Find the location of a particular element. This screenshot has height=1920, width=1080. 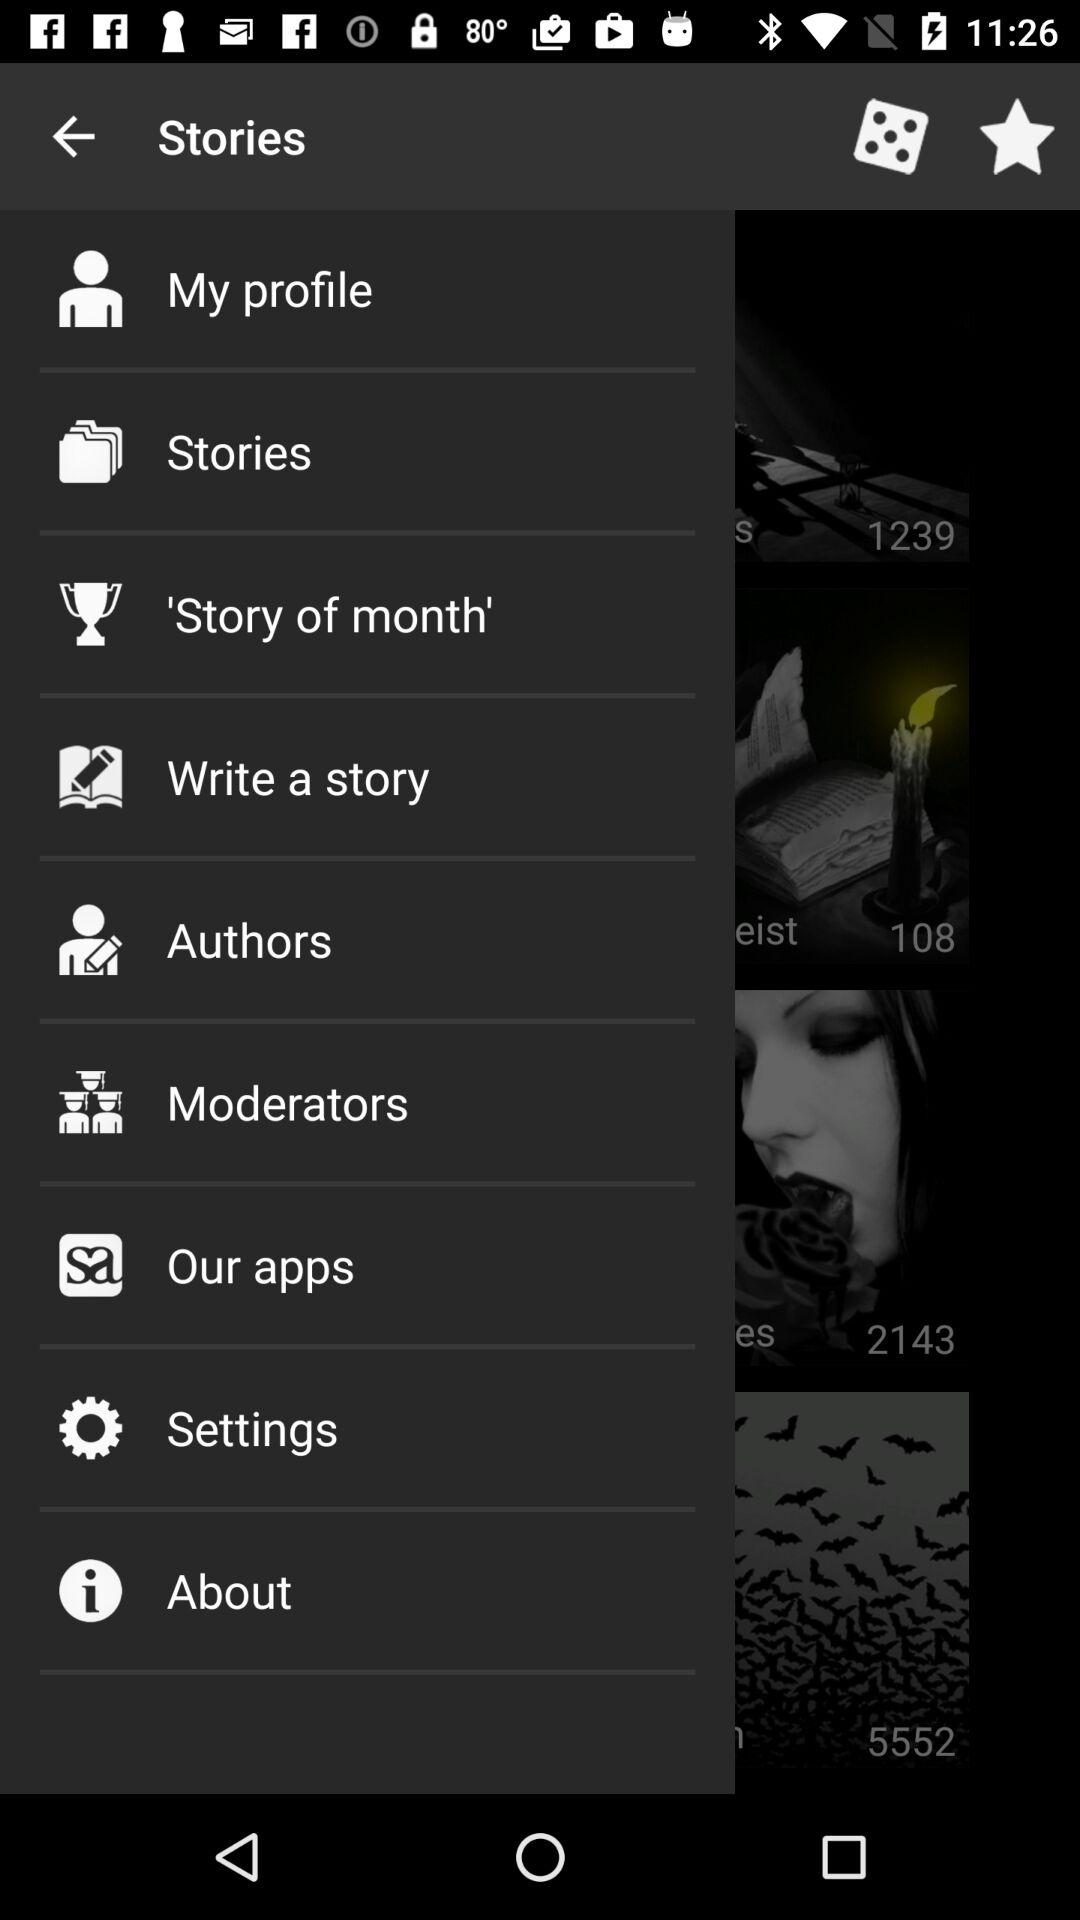

click on the third icon from top under stories is located at coordinates (90, 614).